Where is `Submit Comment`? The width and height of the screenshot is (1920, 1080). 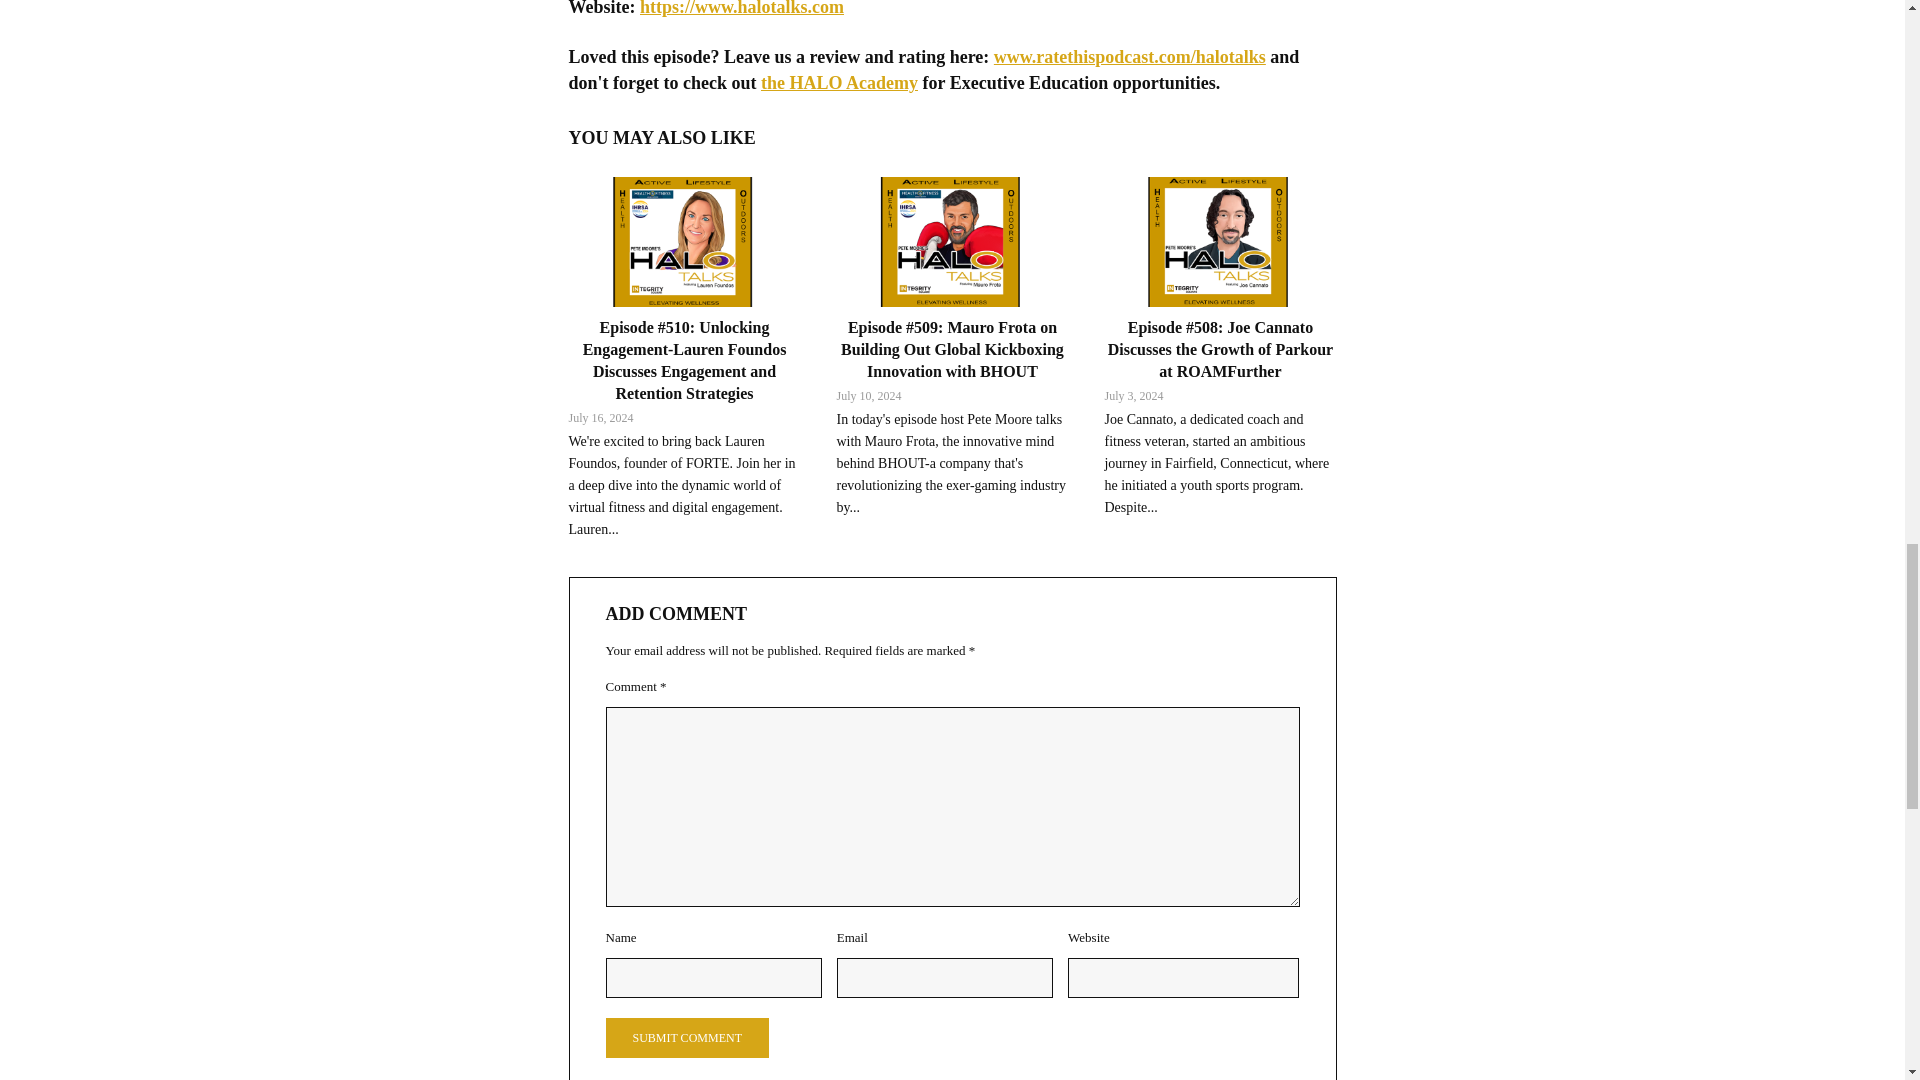
Submit Comment is located at coordinates (688, 1038).